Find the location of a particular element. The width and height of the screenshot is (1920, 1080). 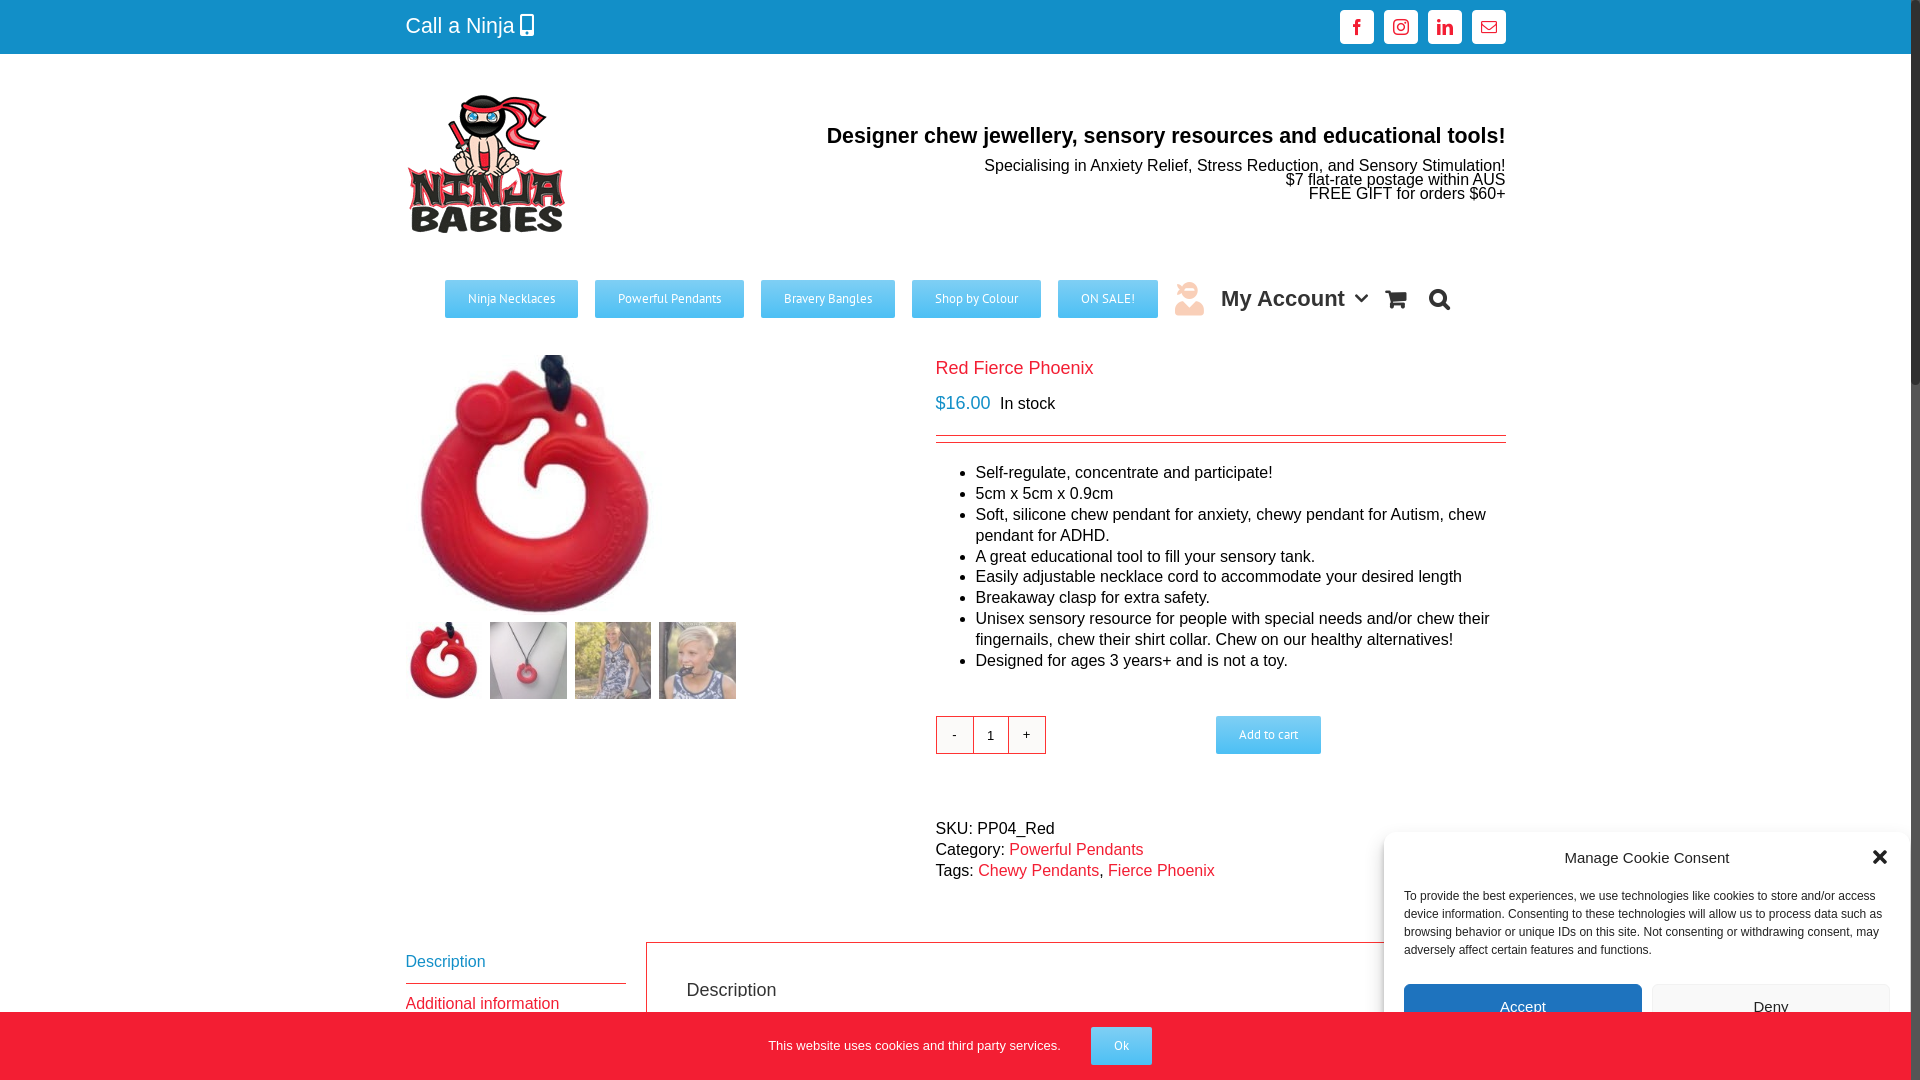

Chewy Pendants is located at coordinates (1038, 870).